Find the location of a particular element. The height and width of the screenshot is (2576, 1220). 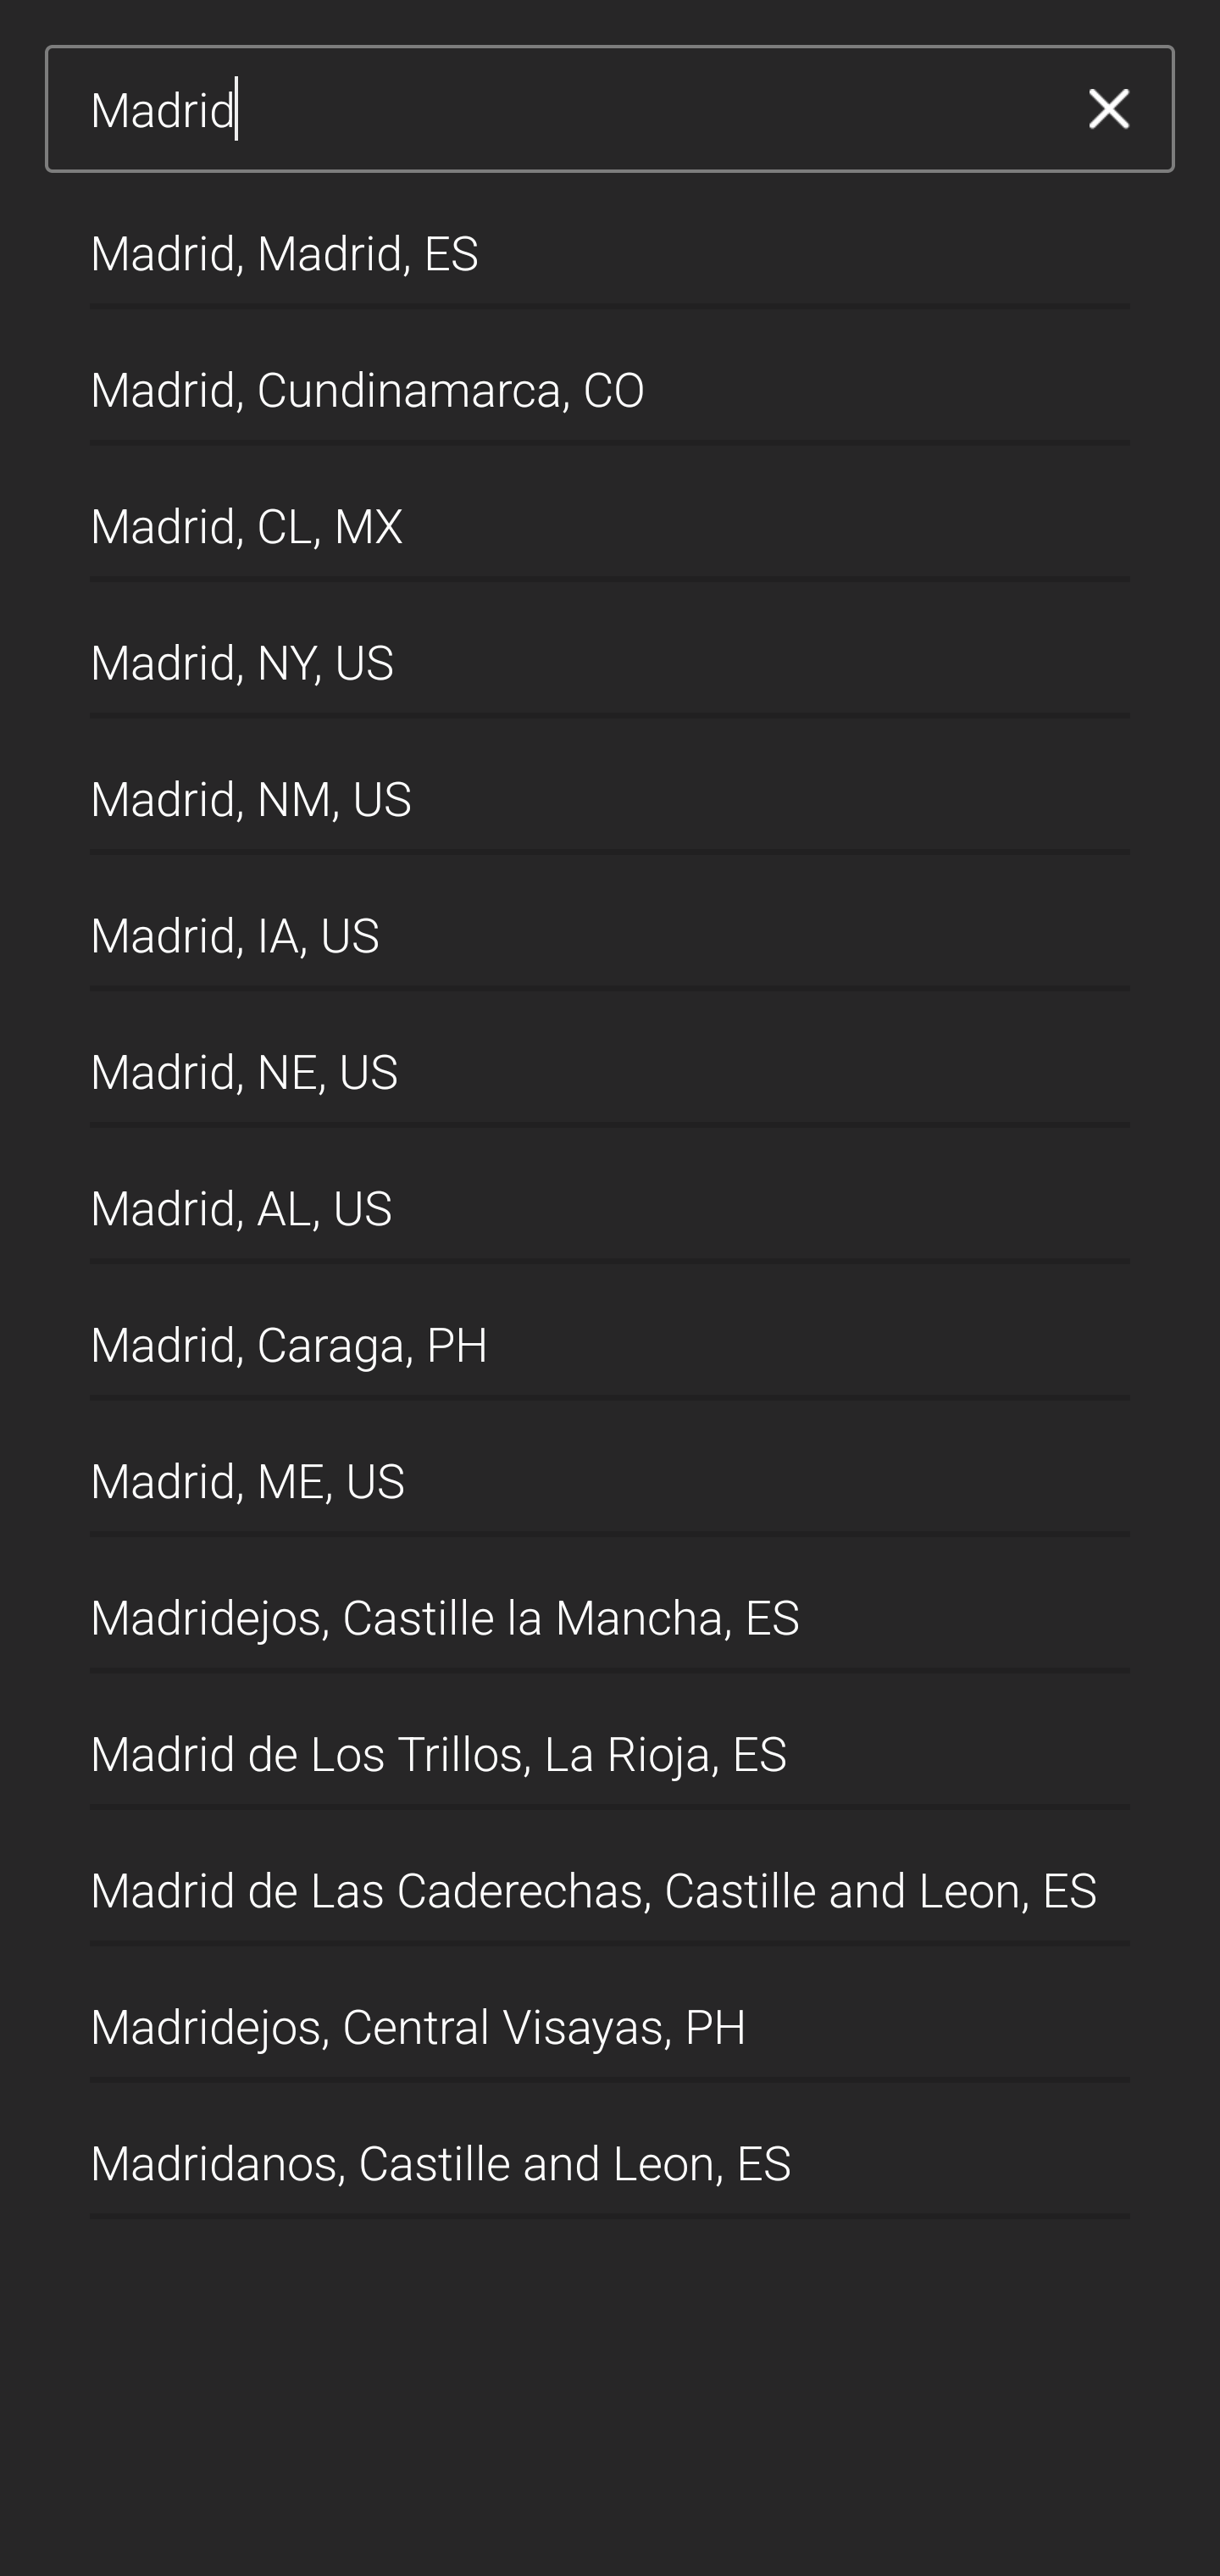

Madrid, IA, US is located at coordinates (610, 924).